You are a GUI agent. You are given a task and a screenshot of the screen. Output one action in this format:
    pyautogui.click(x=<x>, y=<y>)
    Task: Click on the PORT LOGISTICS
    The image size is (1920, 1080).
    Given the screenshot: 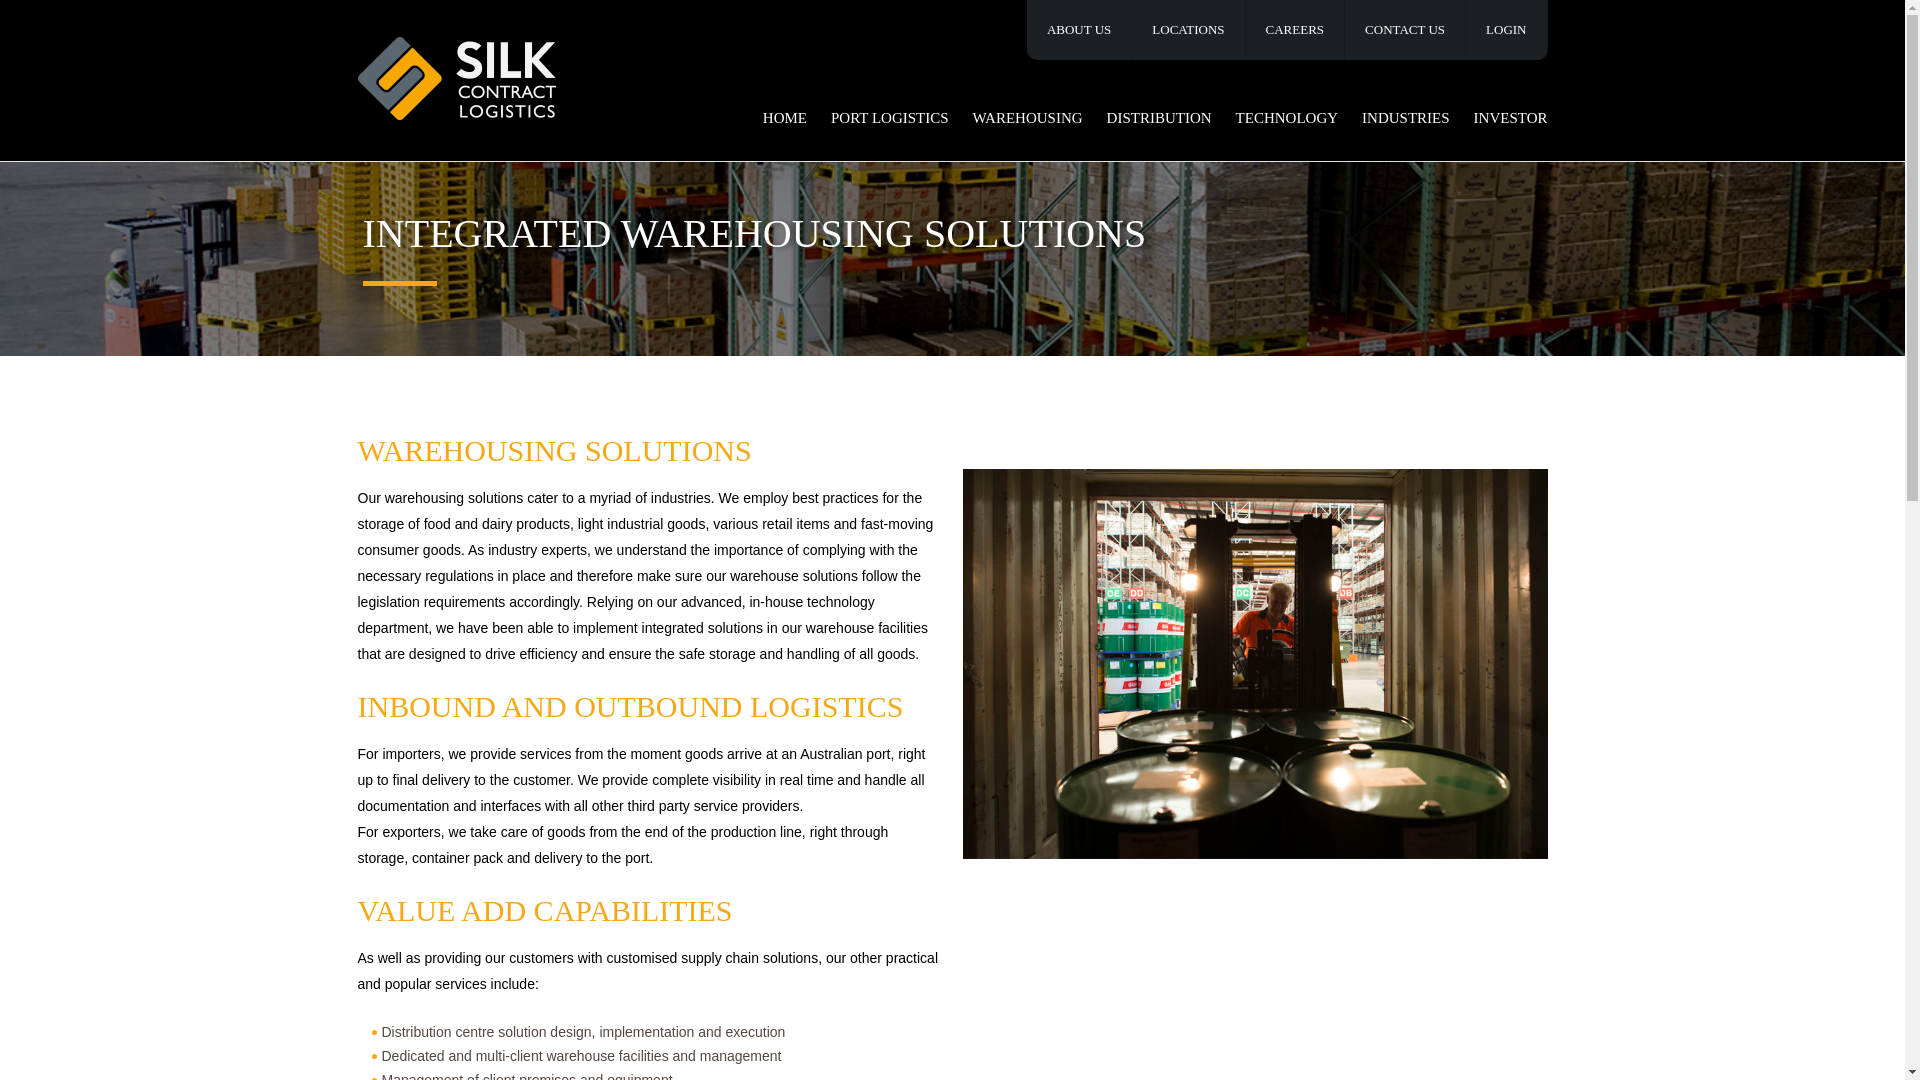 What is the action you would take?
    pyautogui.click(x=890, y=120)
    